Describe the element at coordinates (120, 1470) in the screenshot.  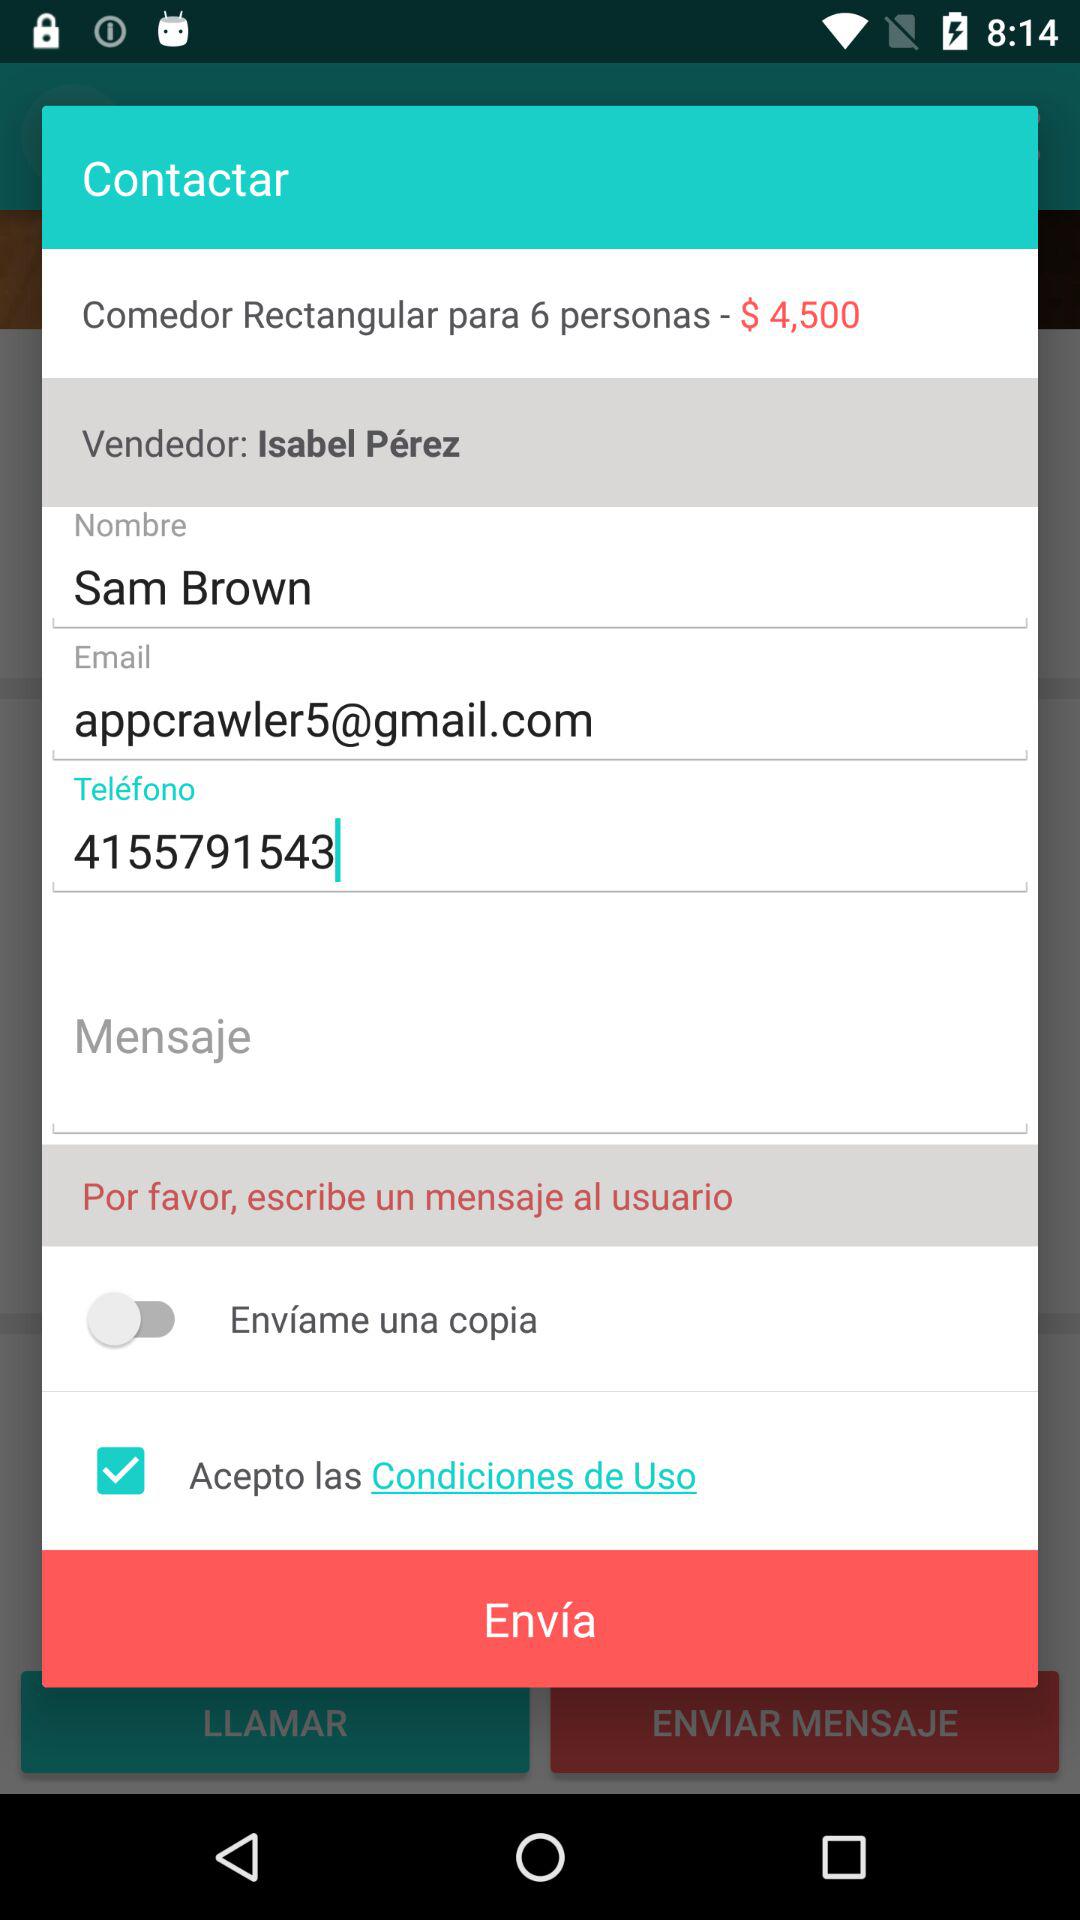
I see `open icon next to the acepto las condiciones item` at that location.